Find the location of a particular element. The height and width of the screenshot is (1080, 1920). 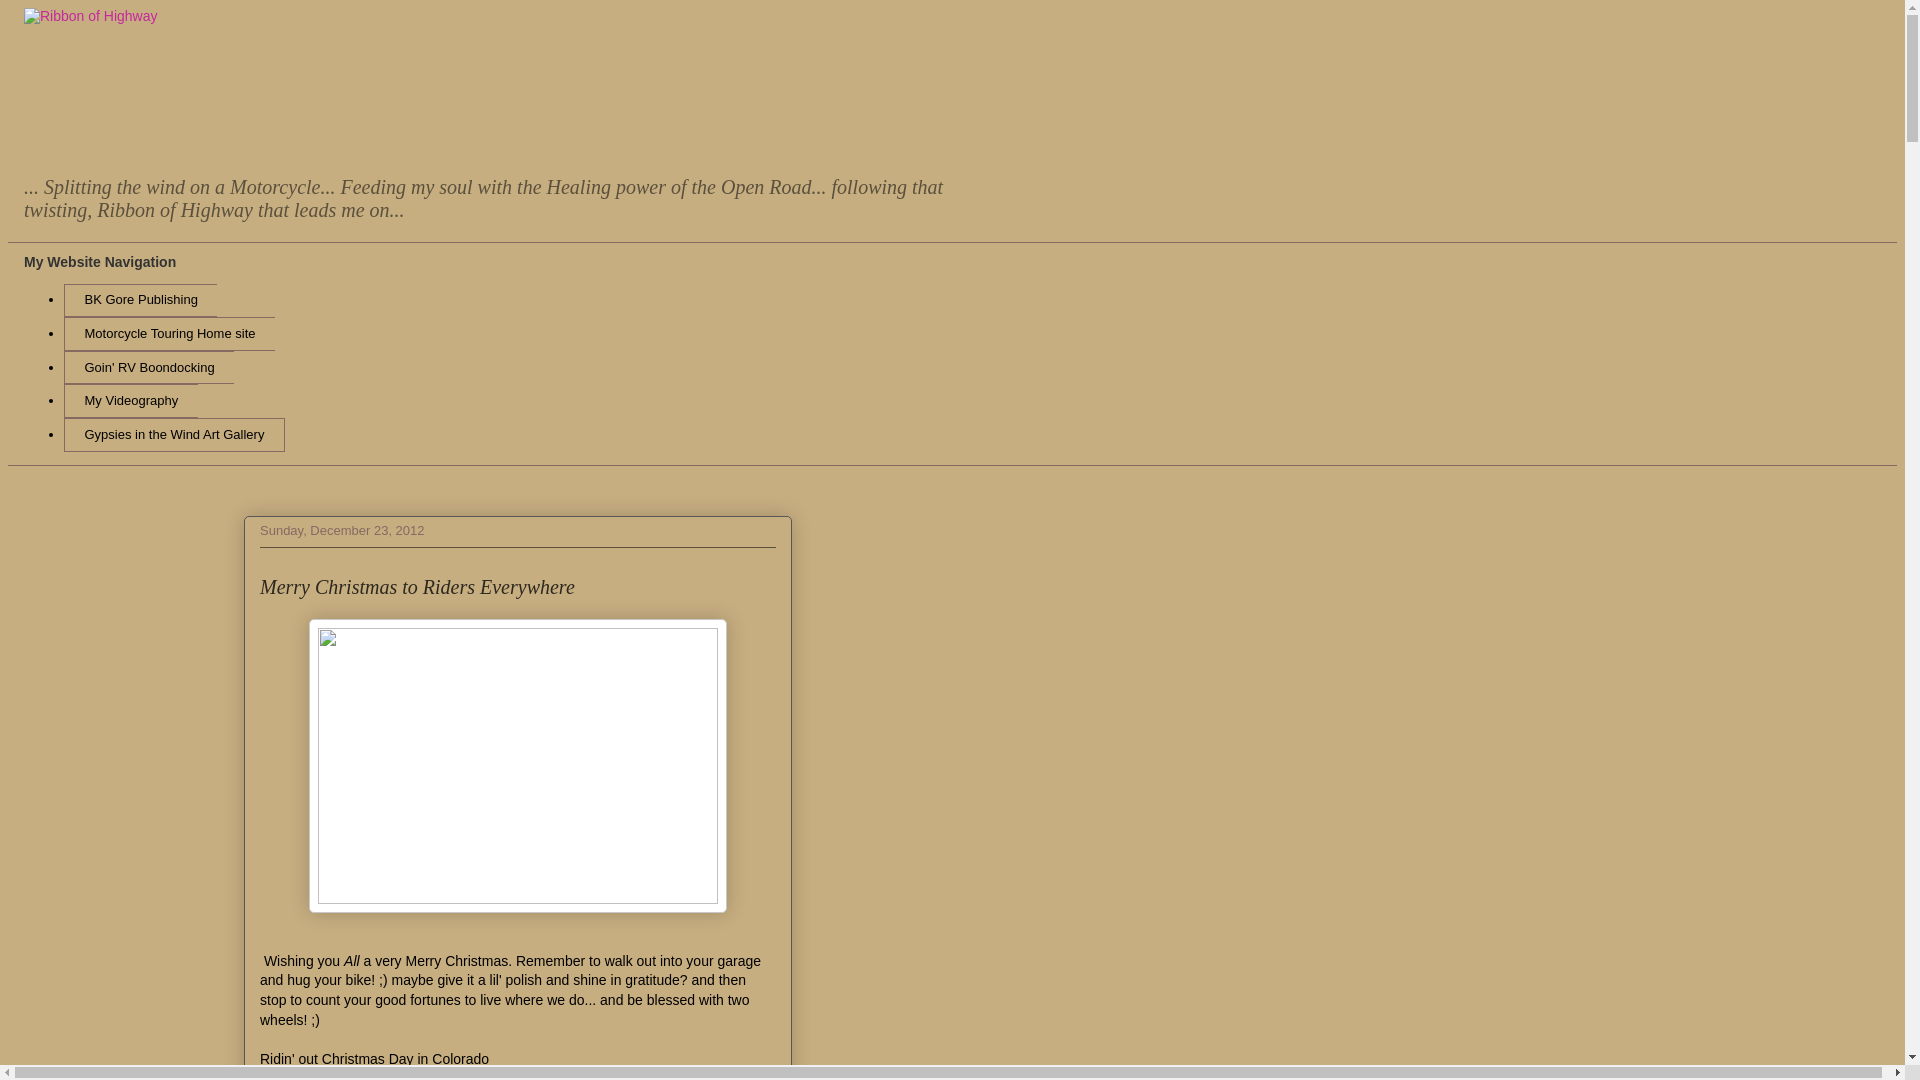

Goin' RV Boondocking is located at coordinates (148, 368).